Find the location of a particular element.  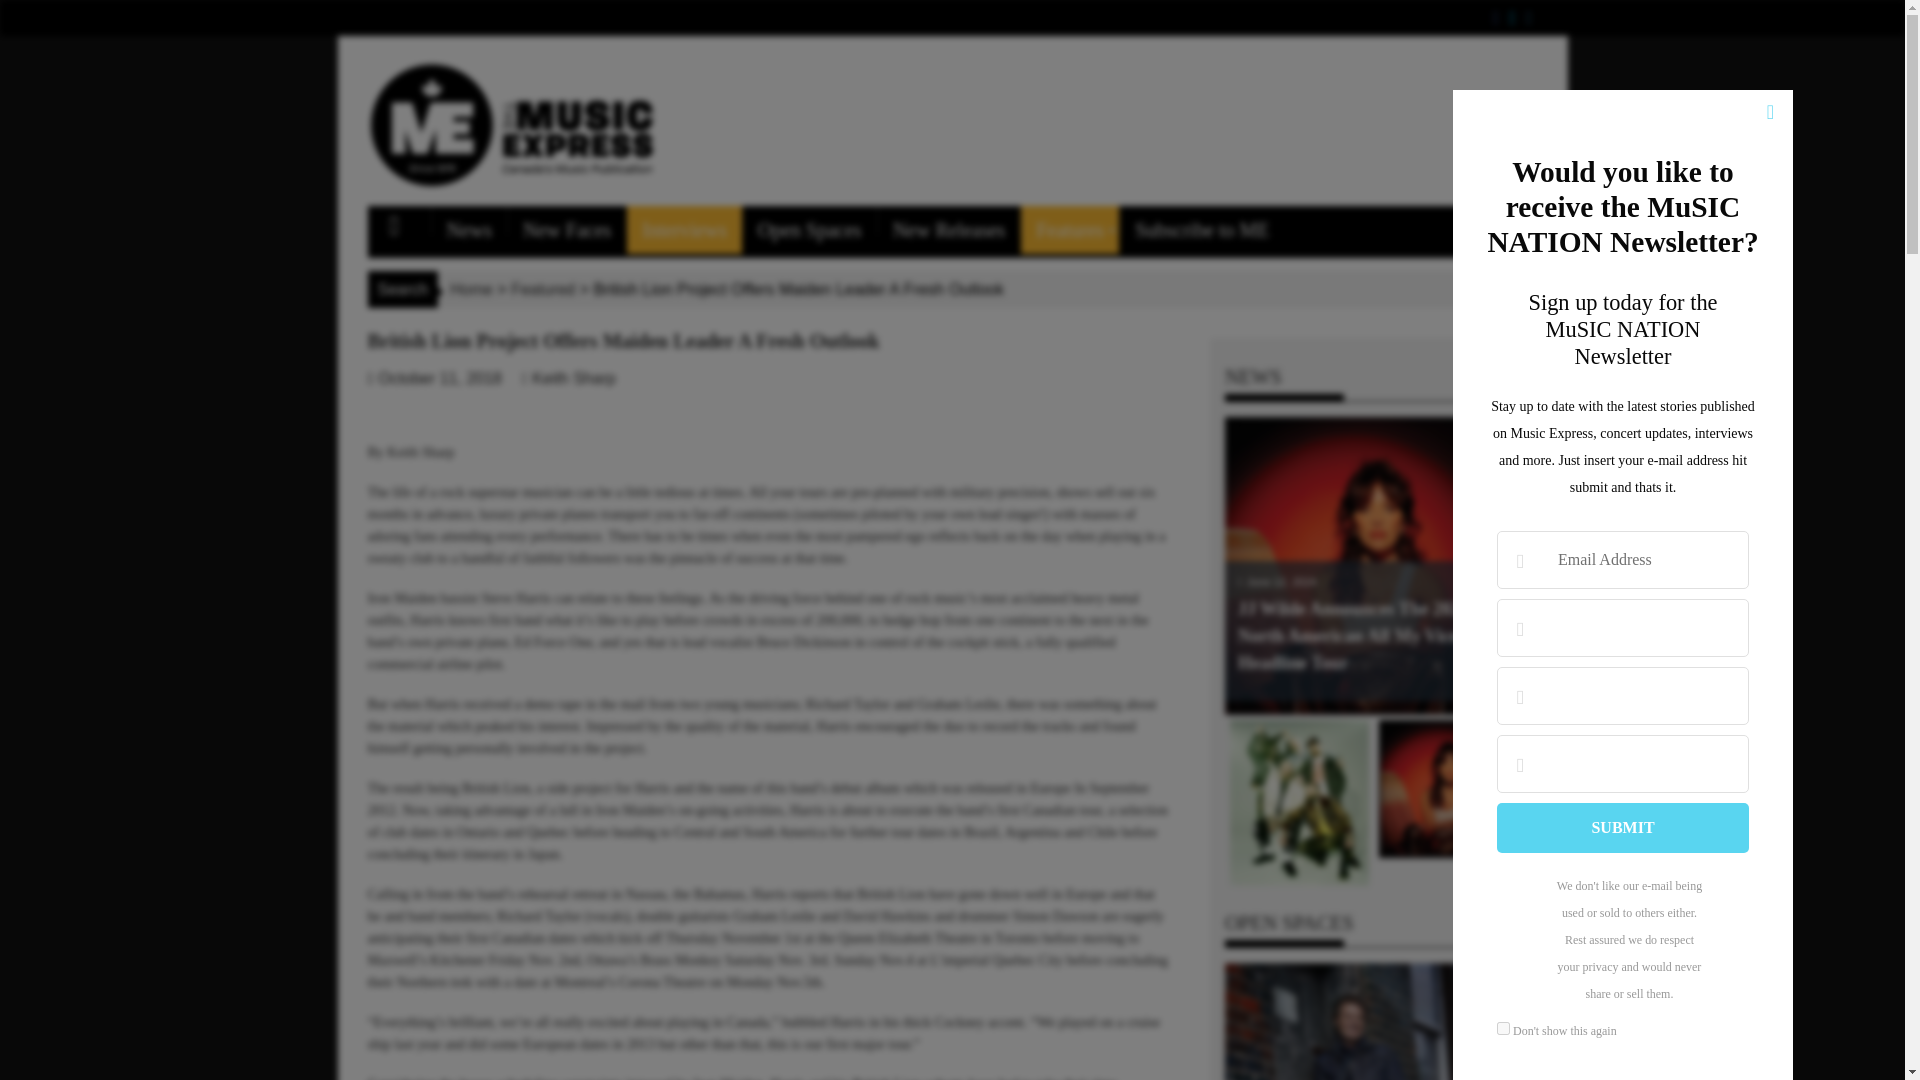

Interviews is located at coordinates (684, 230).